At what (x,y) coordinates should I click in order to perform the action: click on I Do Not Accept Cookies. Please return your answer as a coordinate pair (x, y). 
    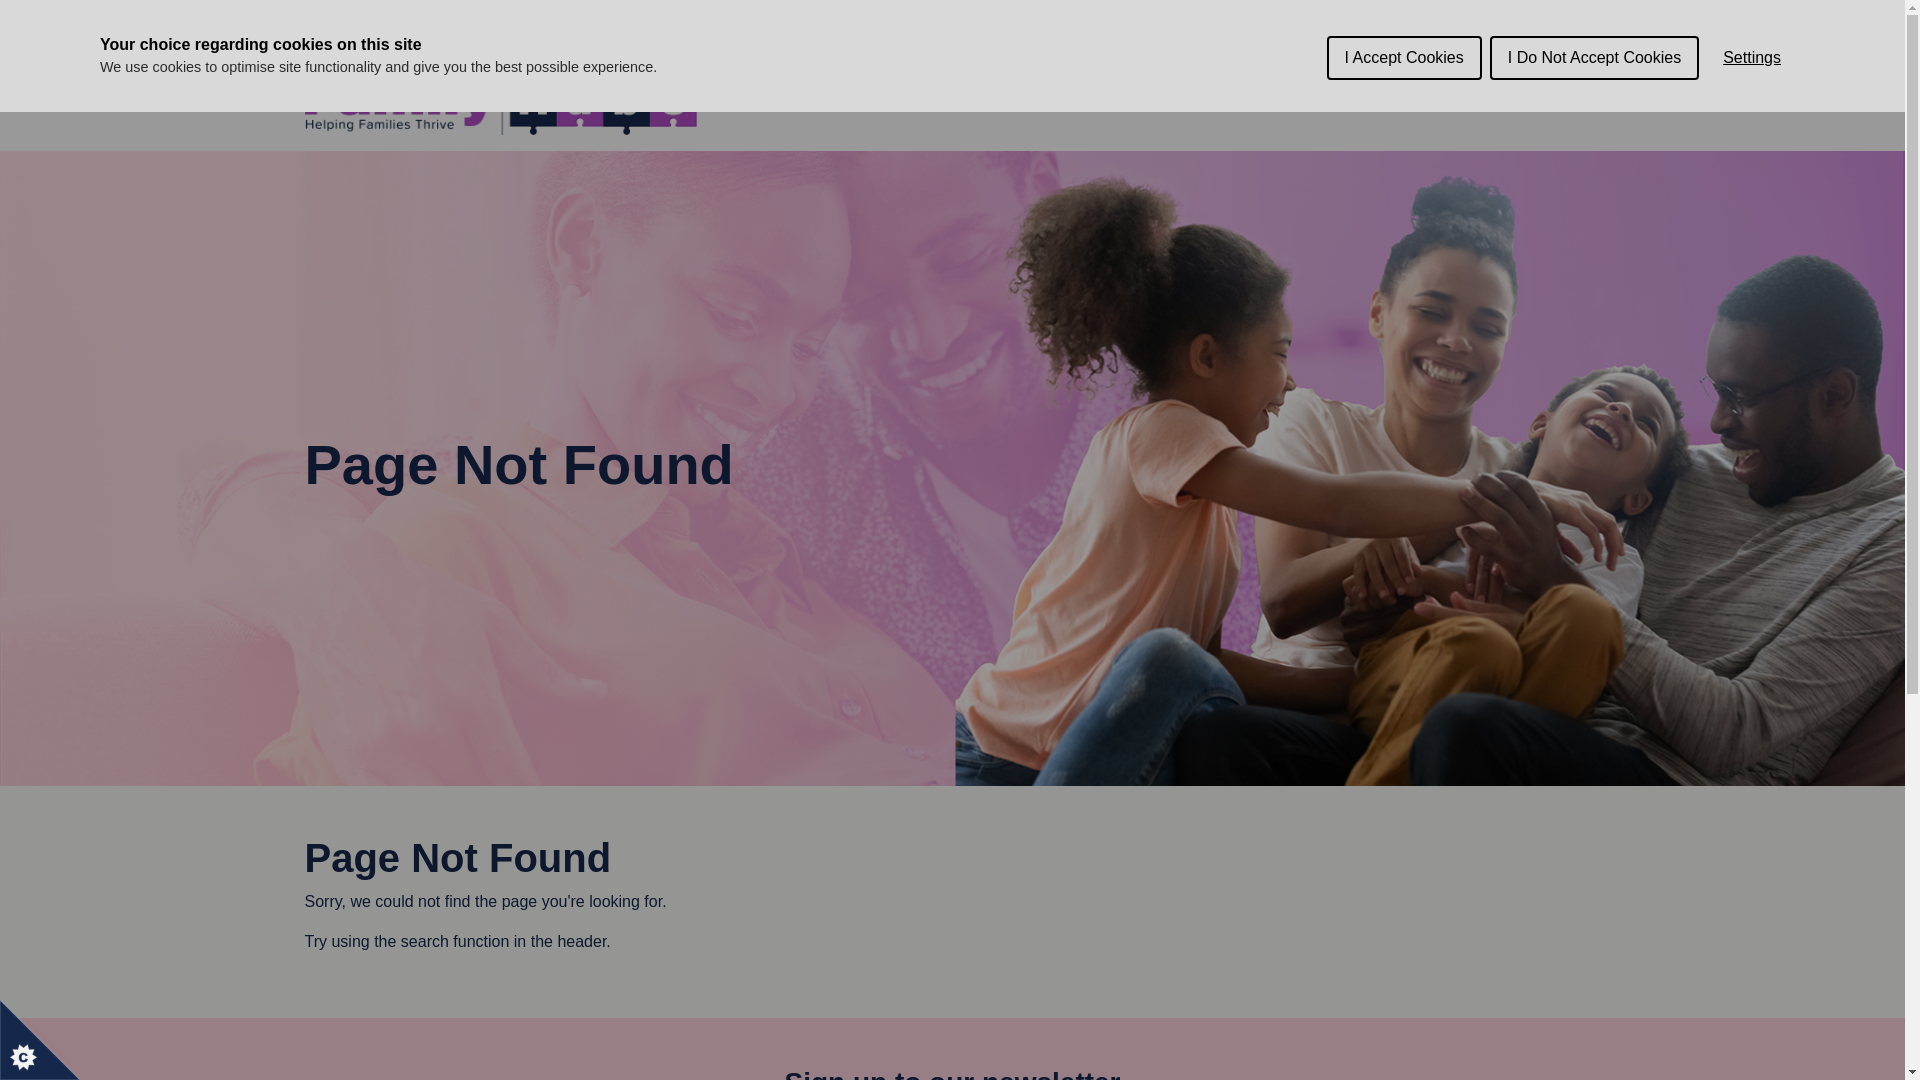
    Looking at the image, I should click on (1594, 7).